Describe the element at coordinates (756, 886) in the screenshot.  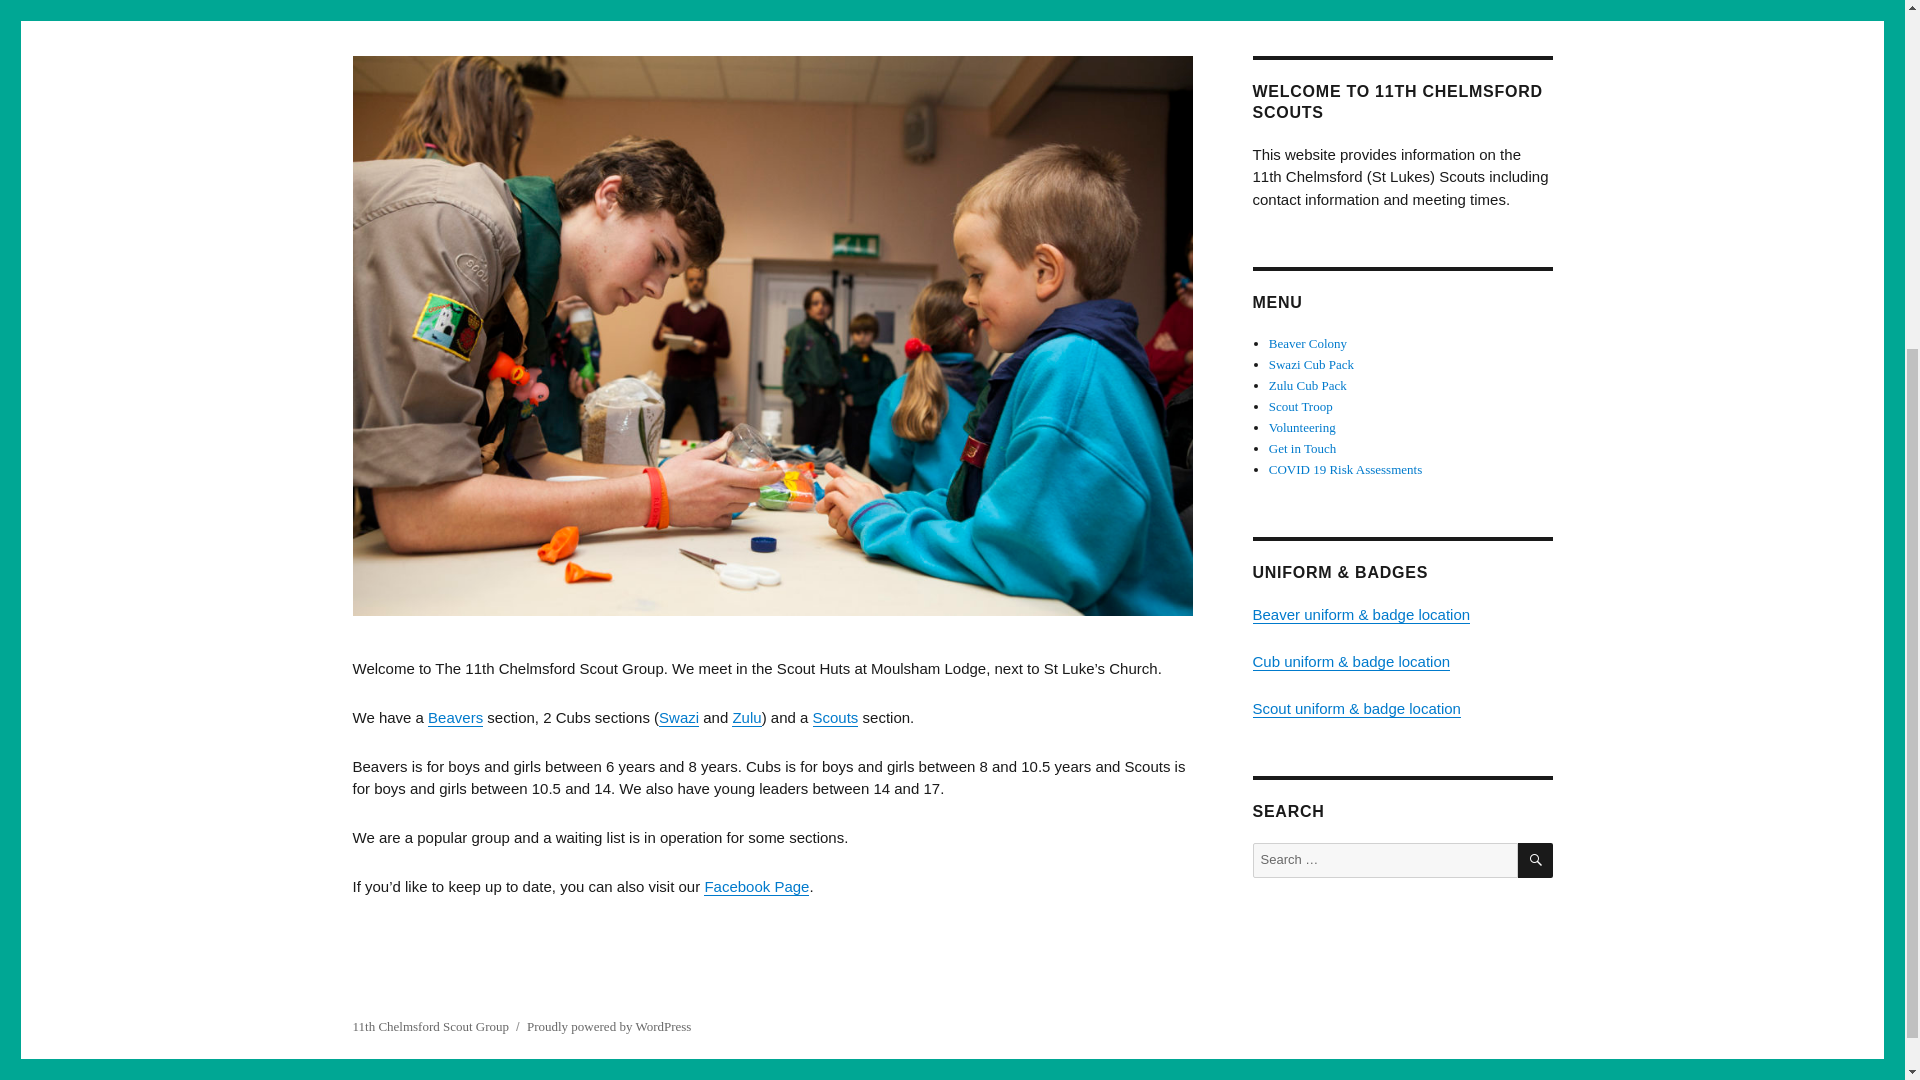
I see `Facebook Page` at that location.